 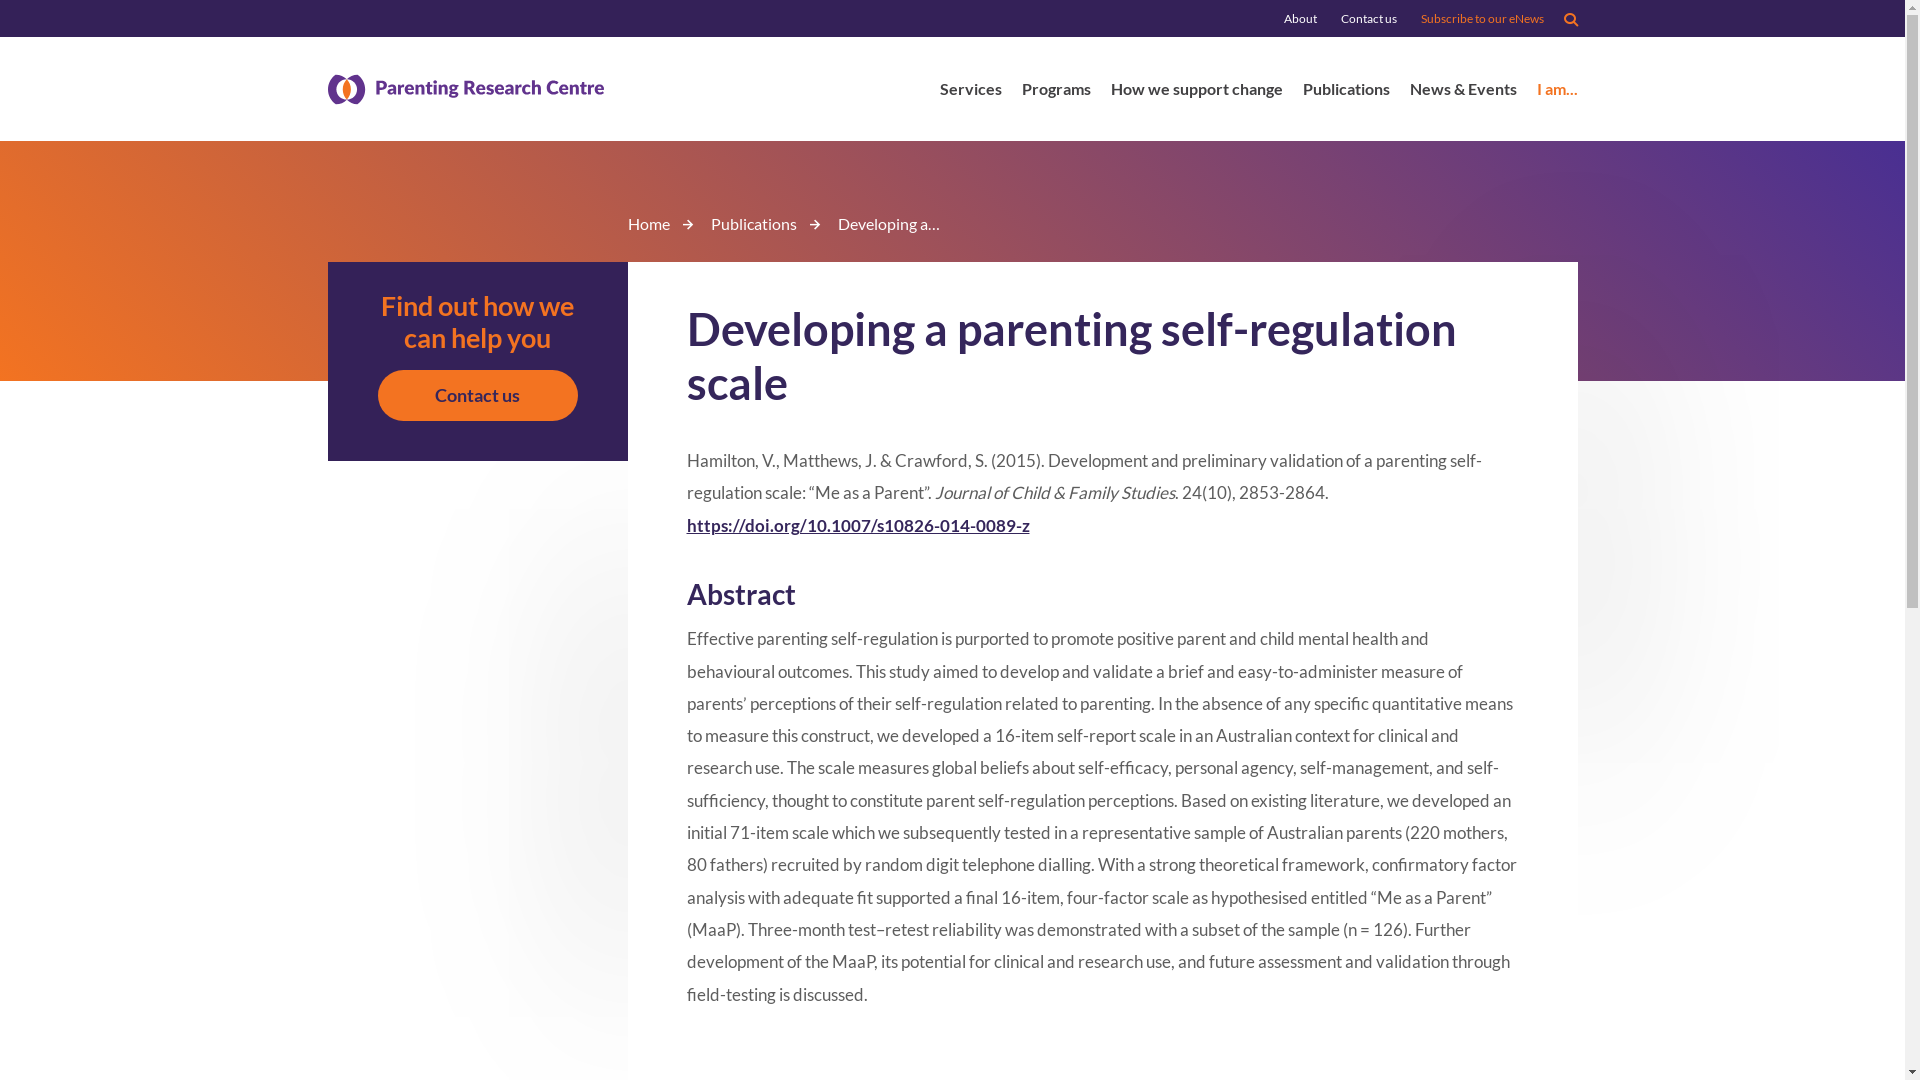 What do you see at coordinates (1346, 92) in the screenshot?
I see `Publications` at bounding box center [1346, 92].